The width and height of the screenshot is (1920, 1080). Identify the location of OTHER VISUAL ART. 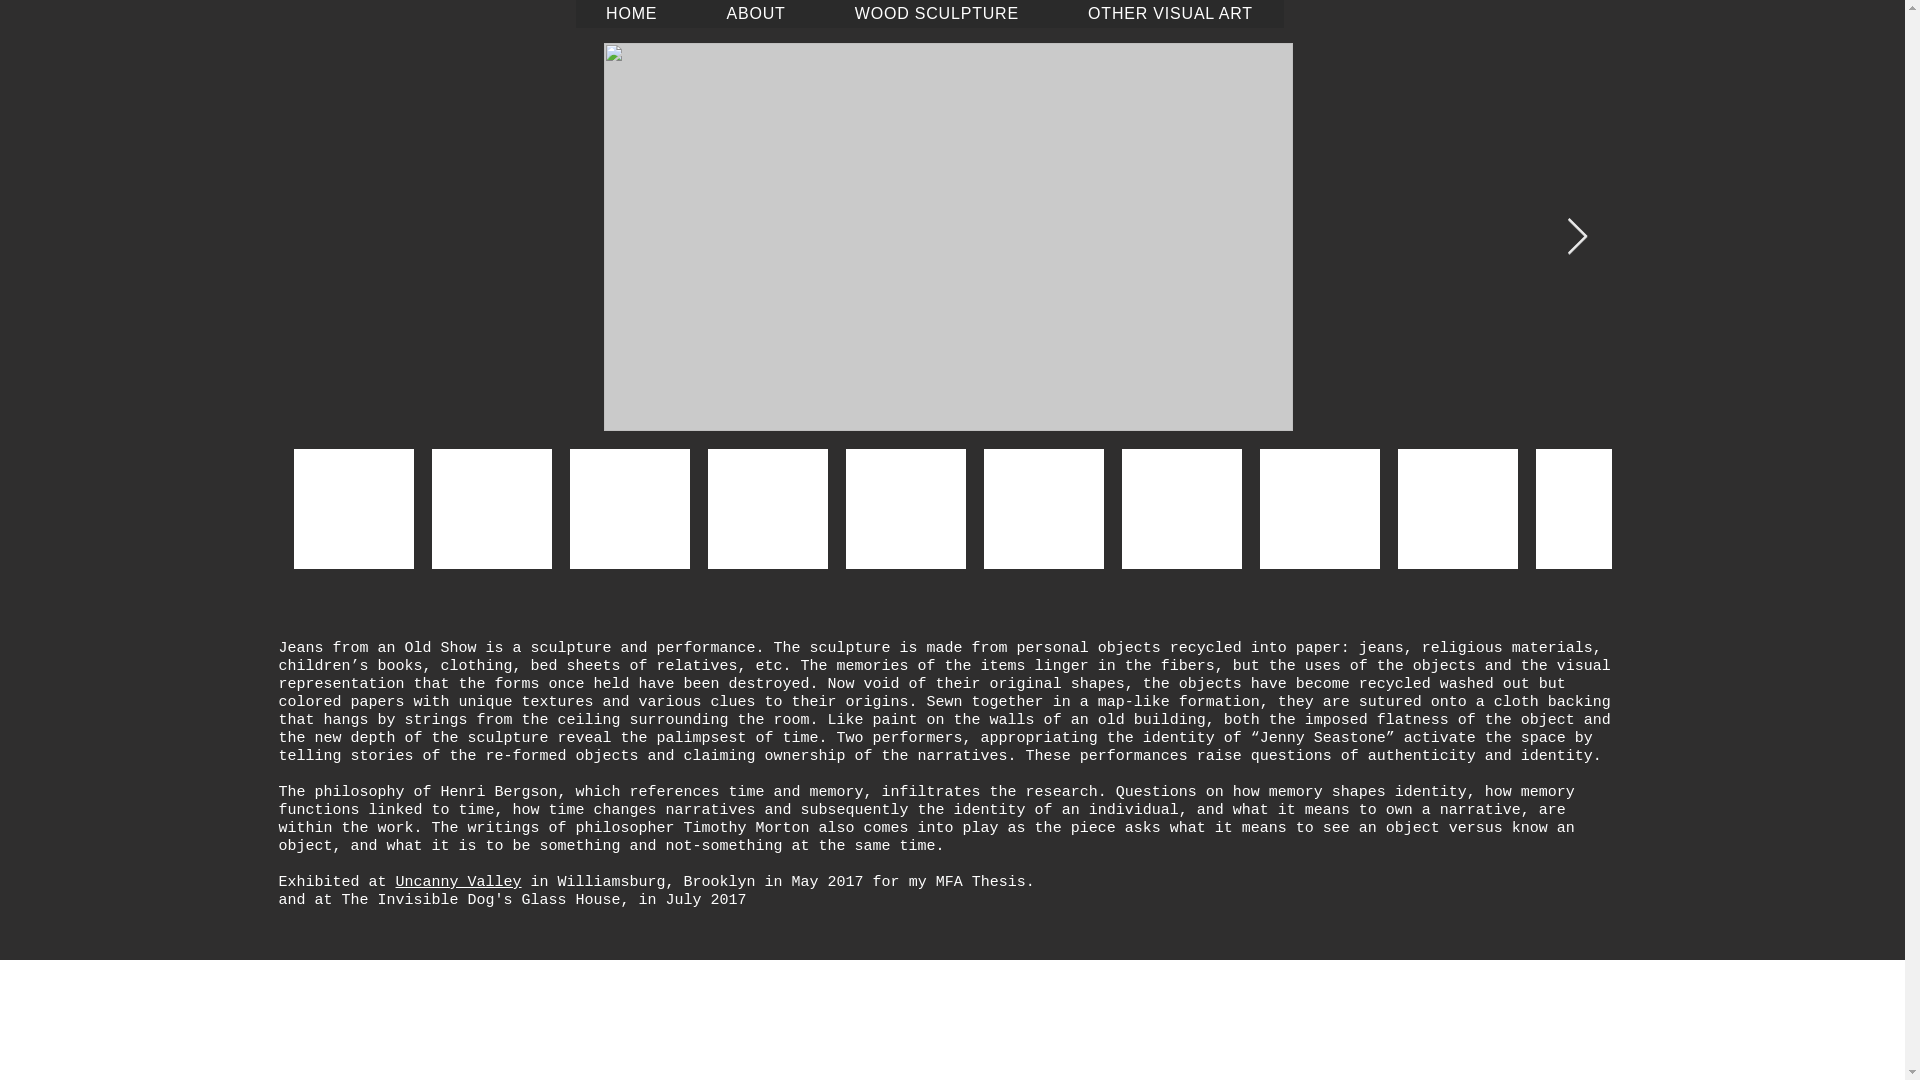
(1170, 14).